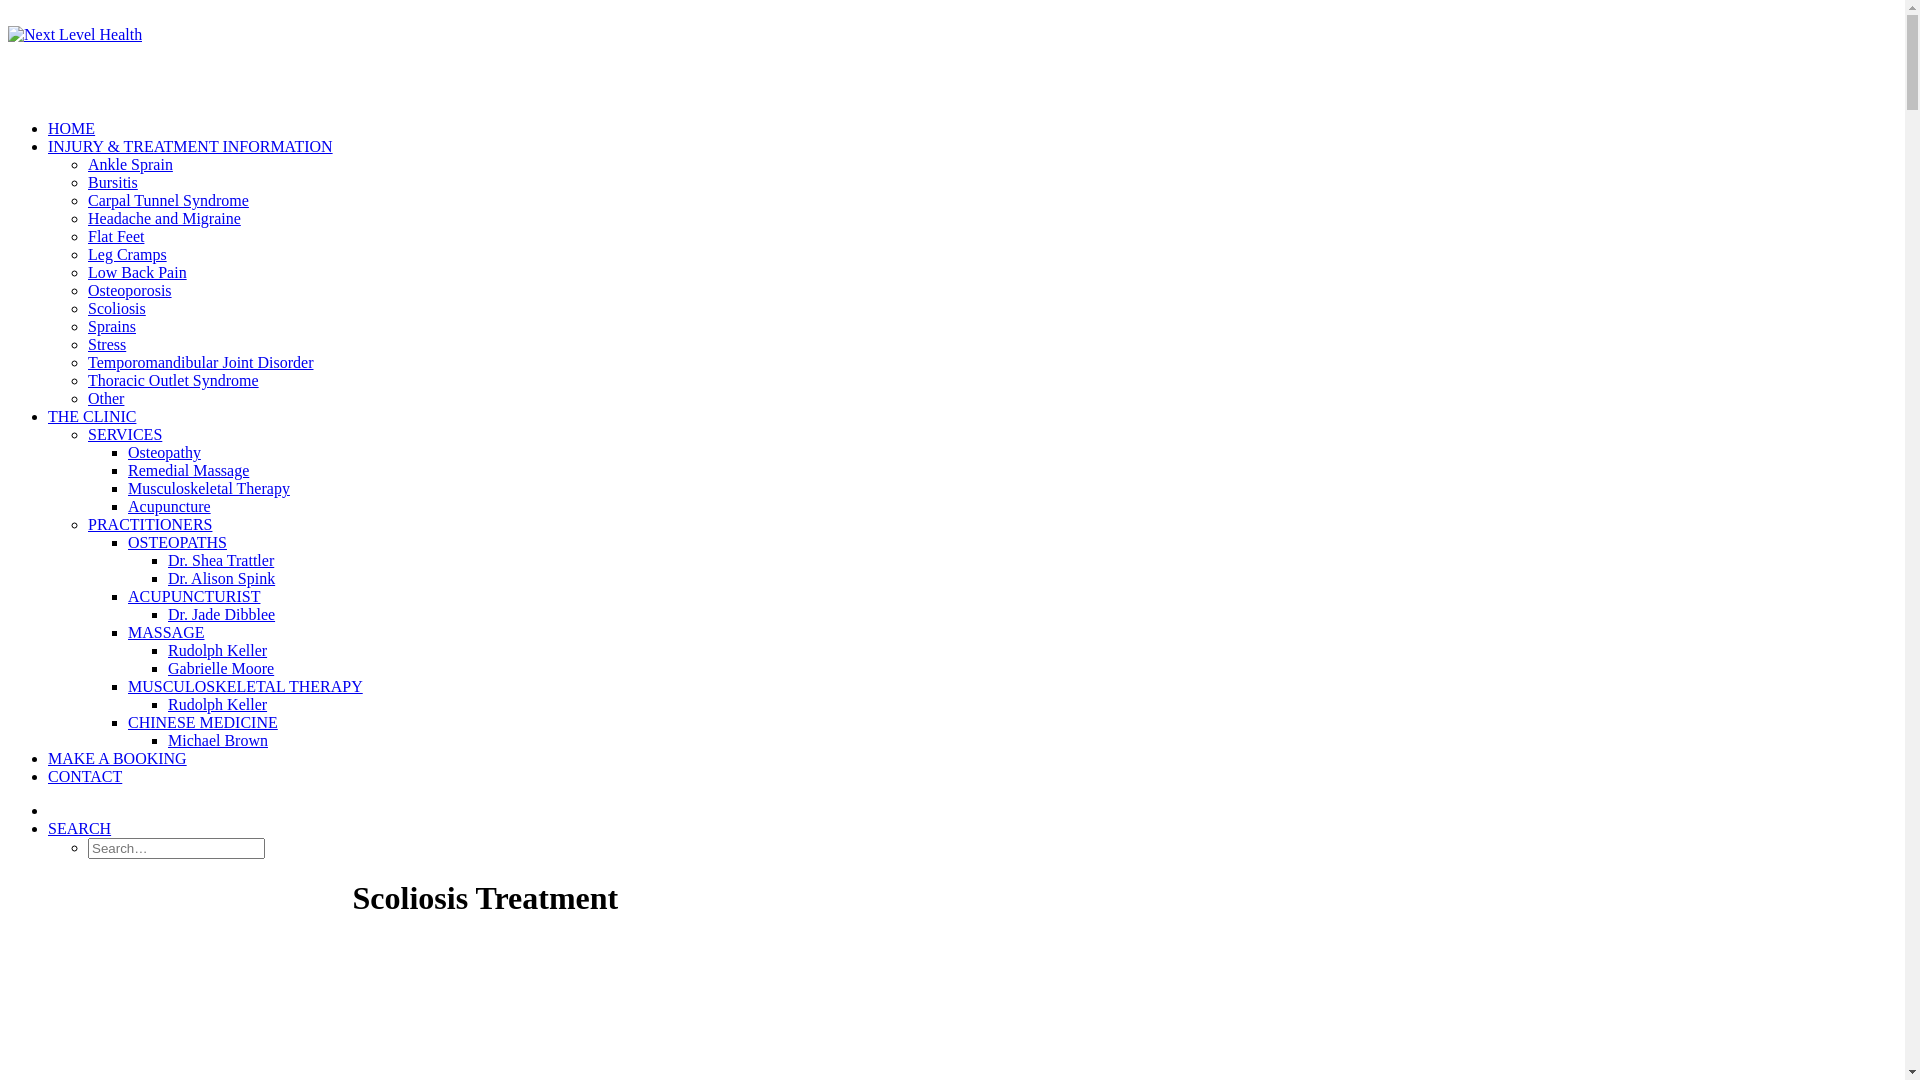 This screenshot has height=1080, width=1920. I want to click on Dr. Alison Spink, so click(222, 578).